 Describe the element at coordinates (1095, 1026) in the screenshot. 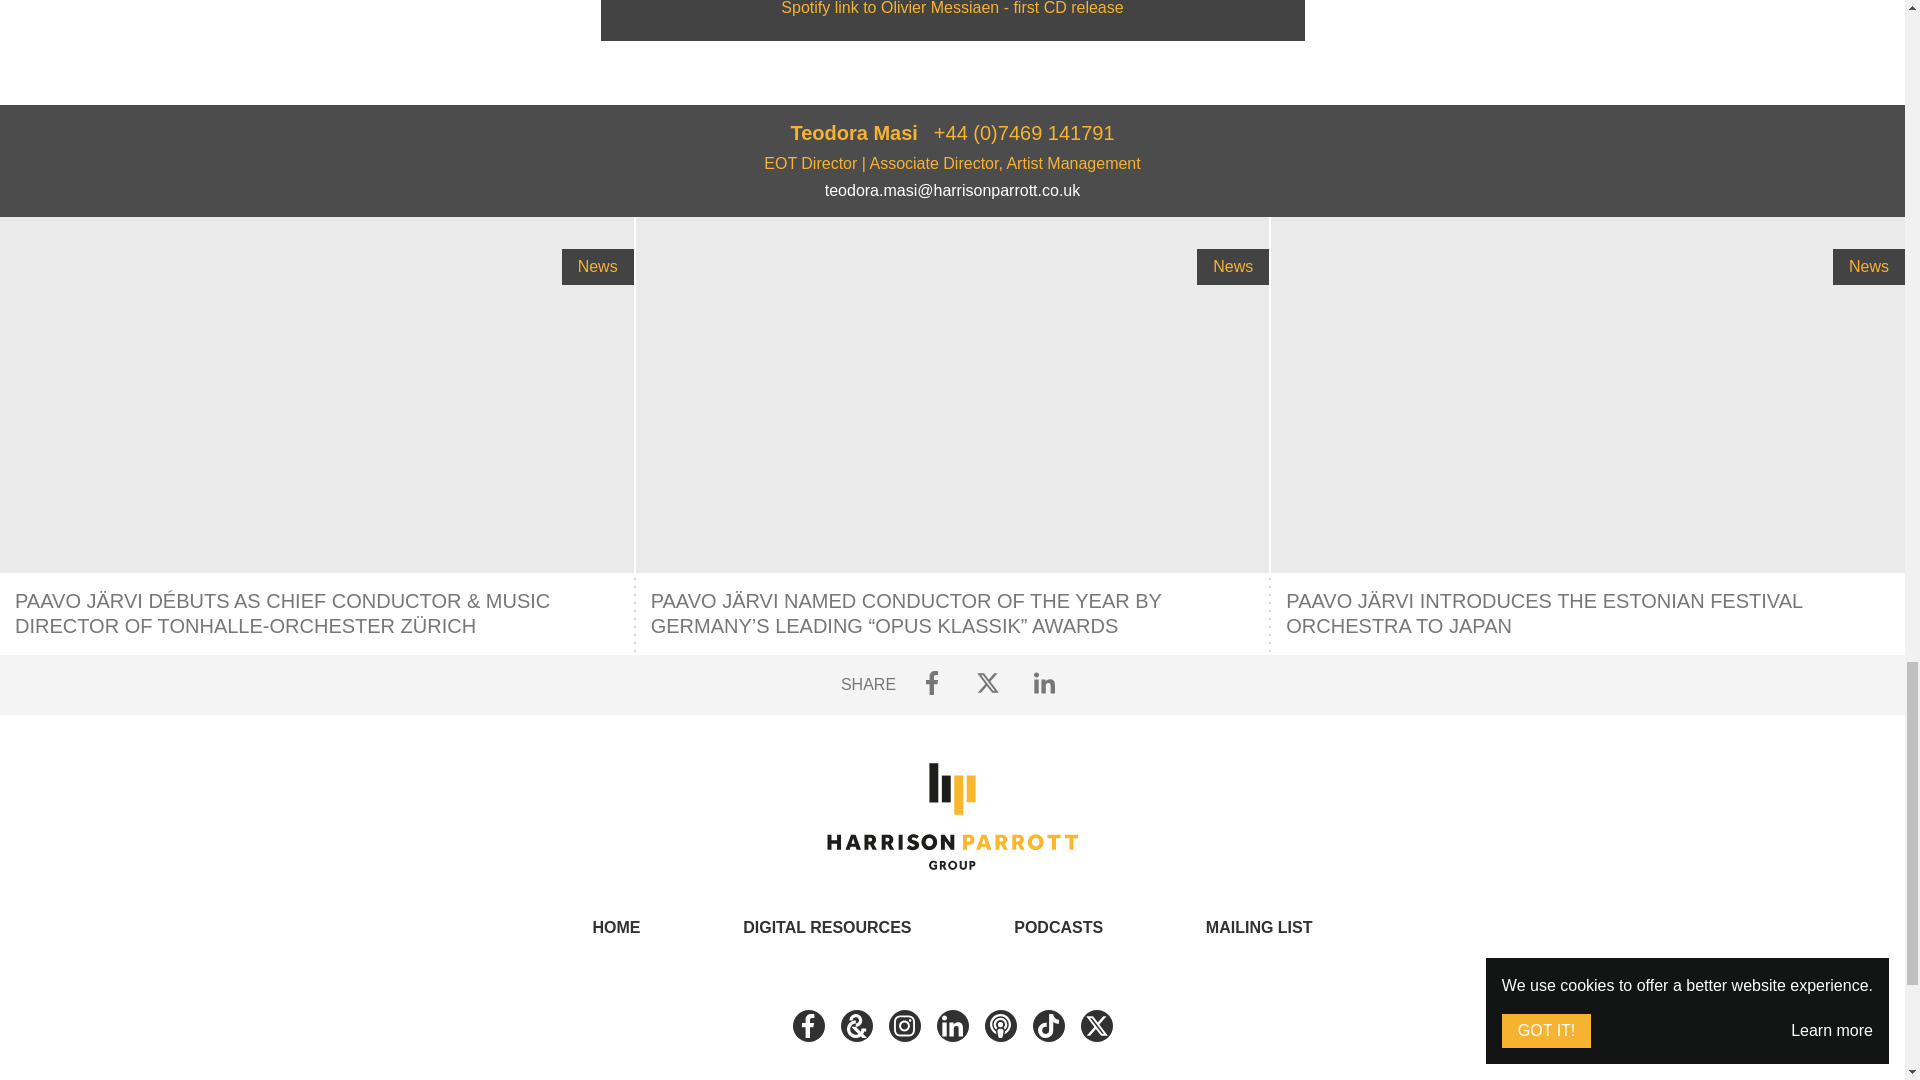

I see `Twitter` at that location.